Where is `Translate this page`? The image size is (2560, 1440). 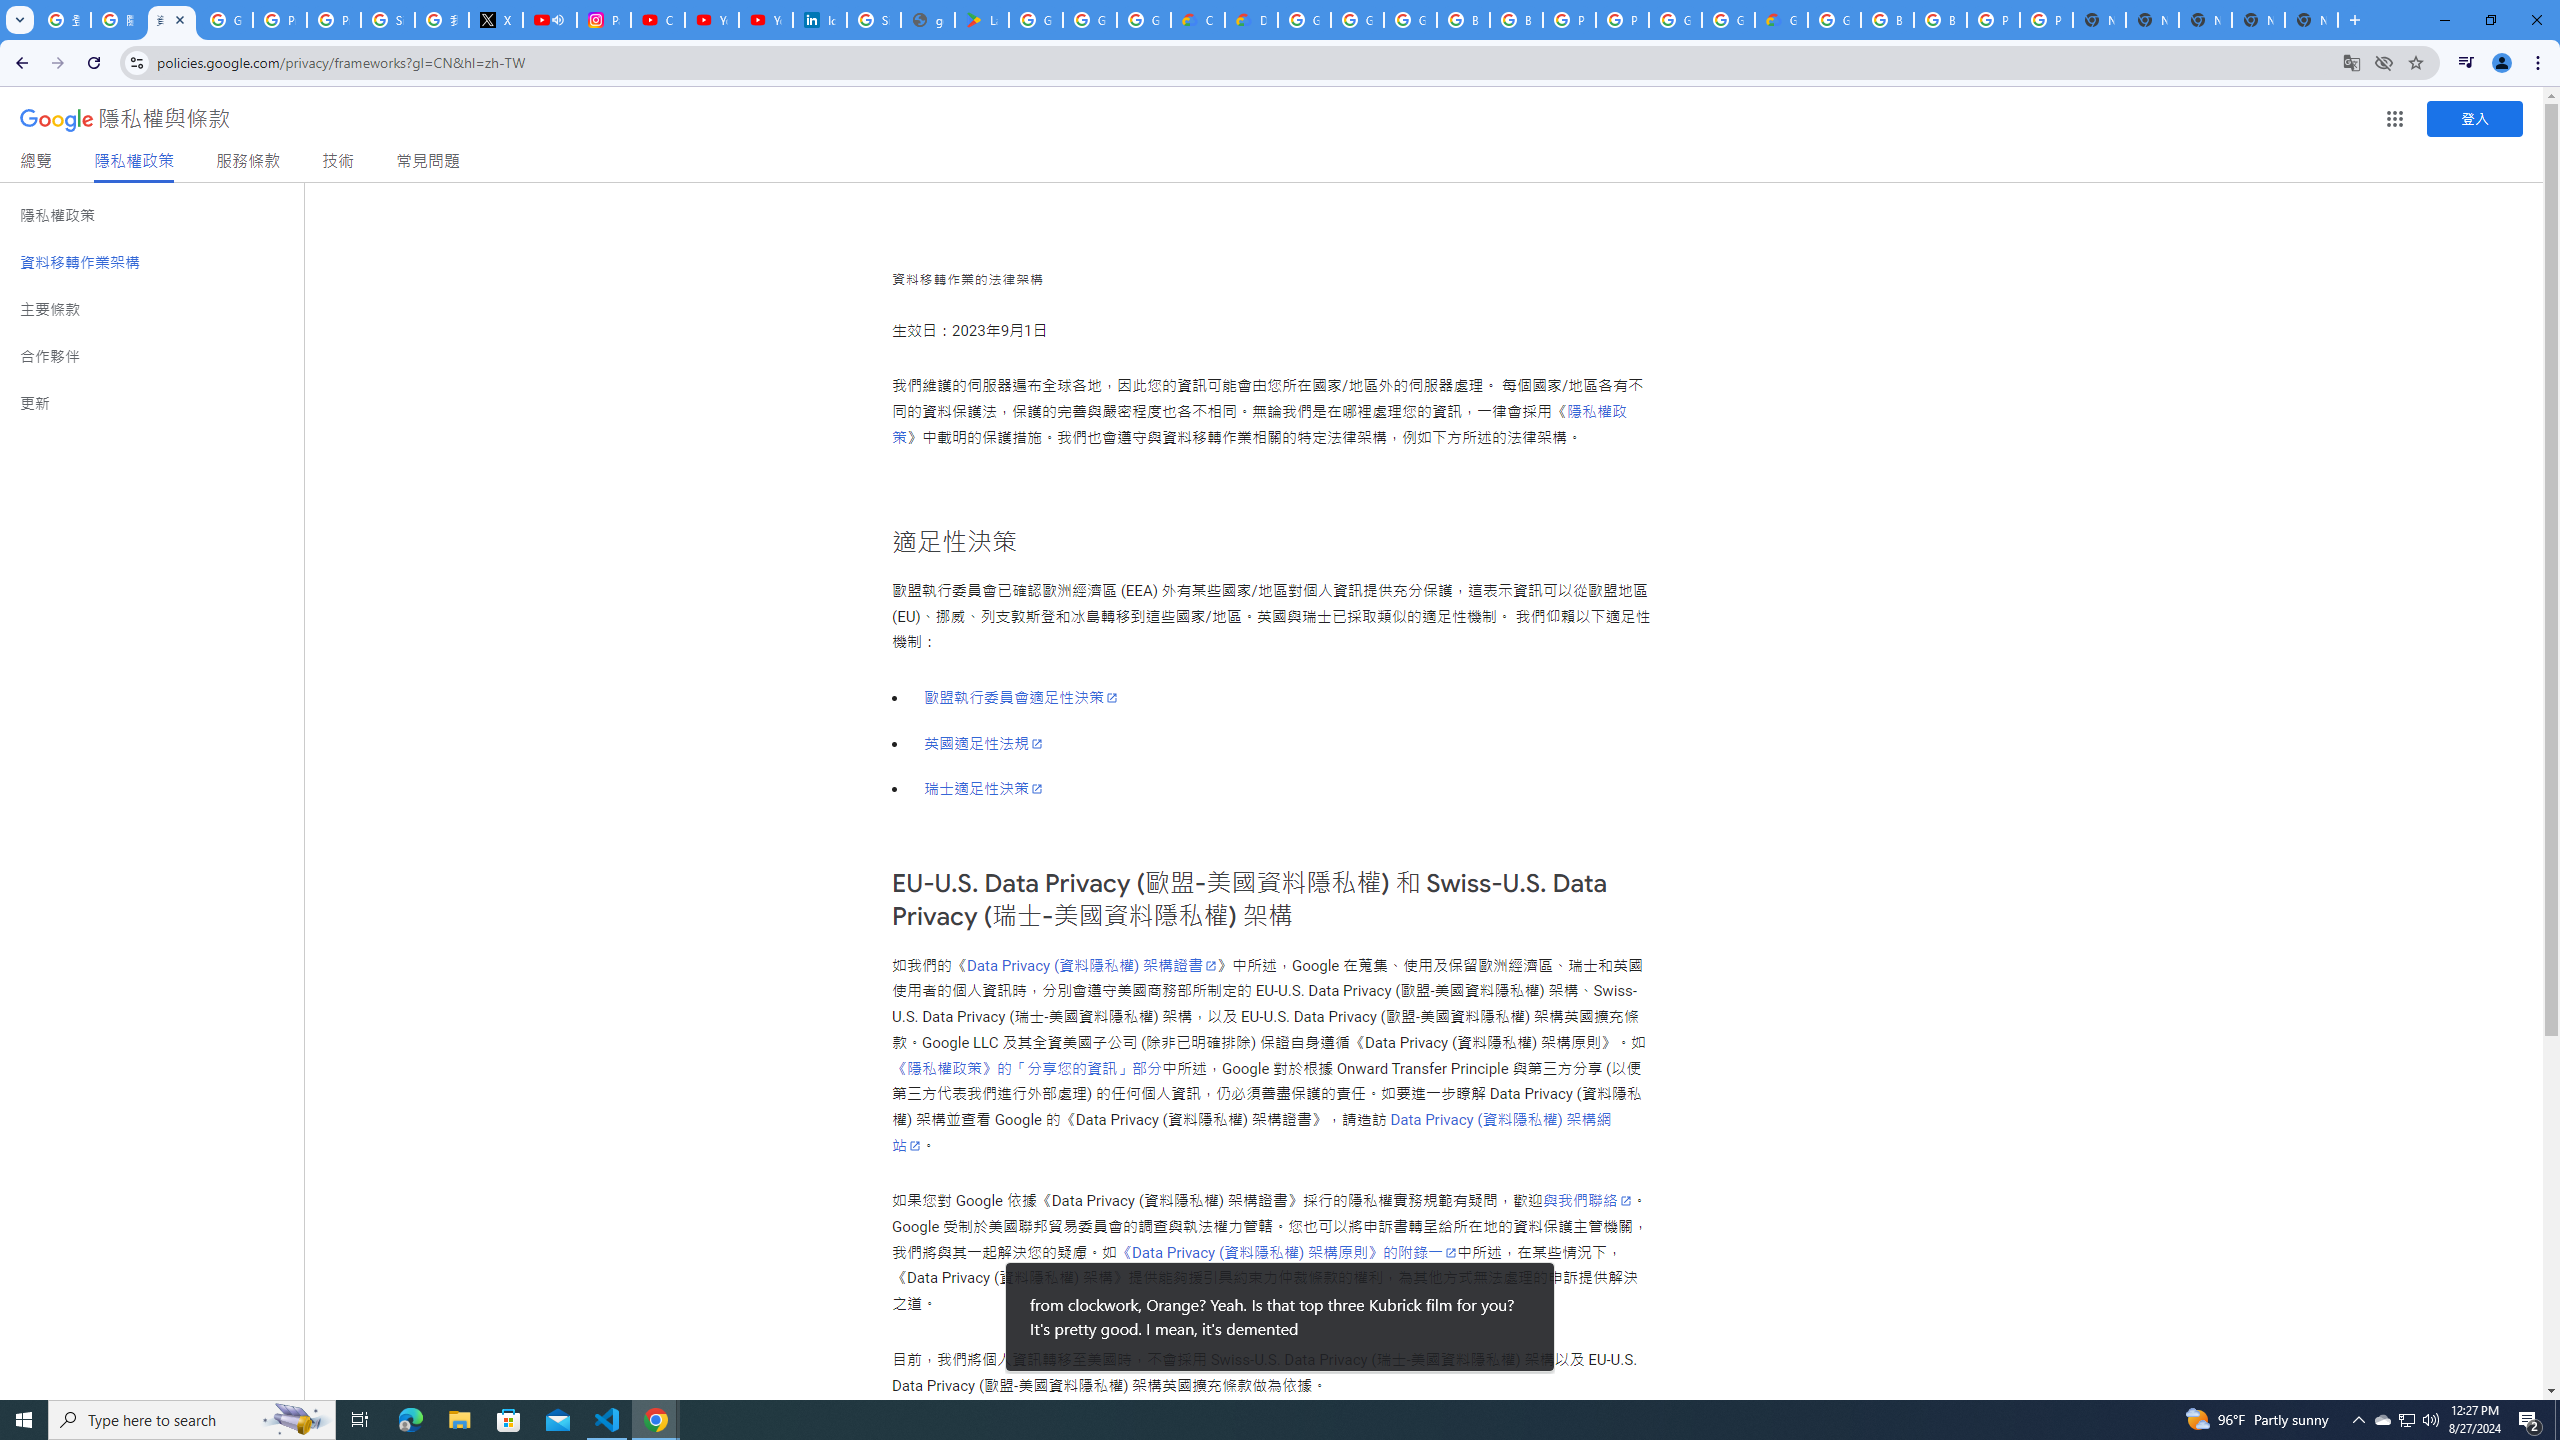 Translate this page is located at coordinates (2350, 62).